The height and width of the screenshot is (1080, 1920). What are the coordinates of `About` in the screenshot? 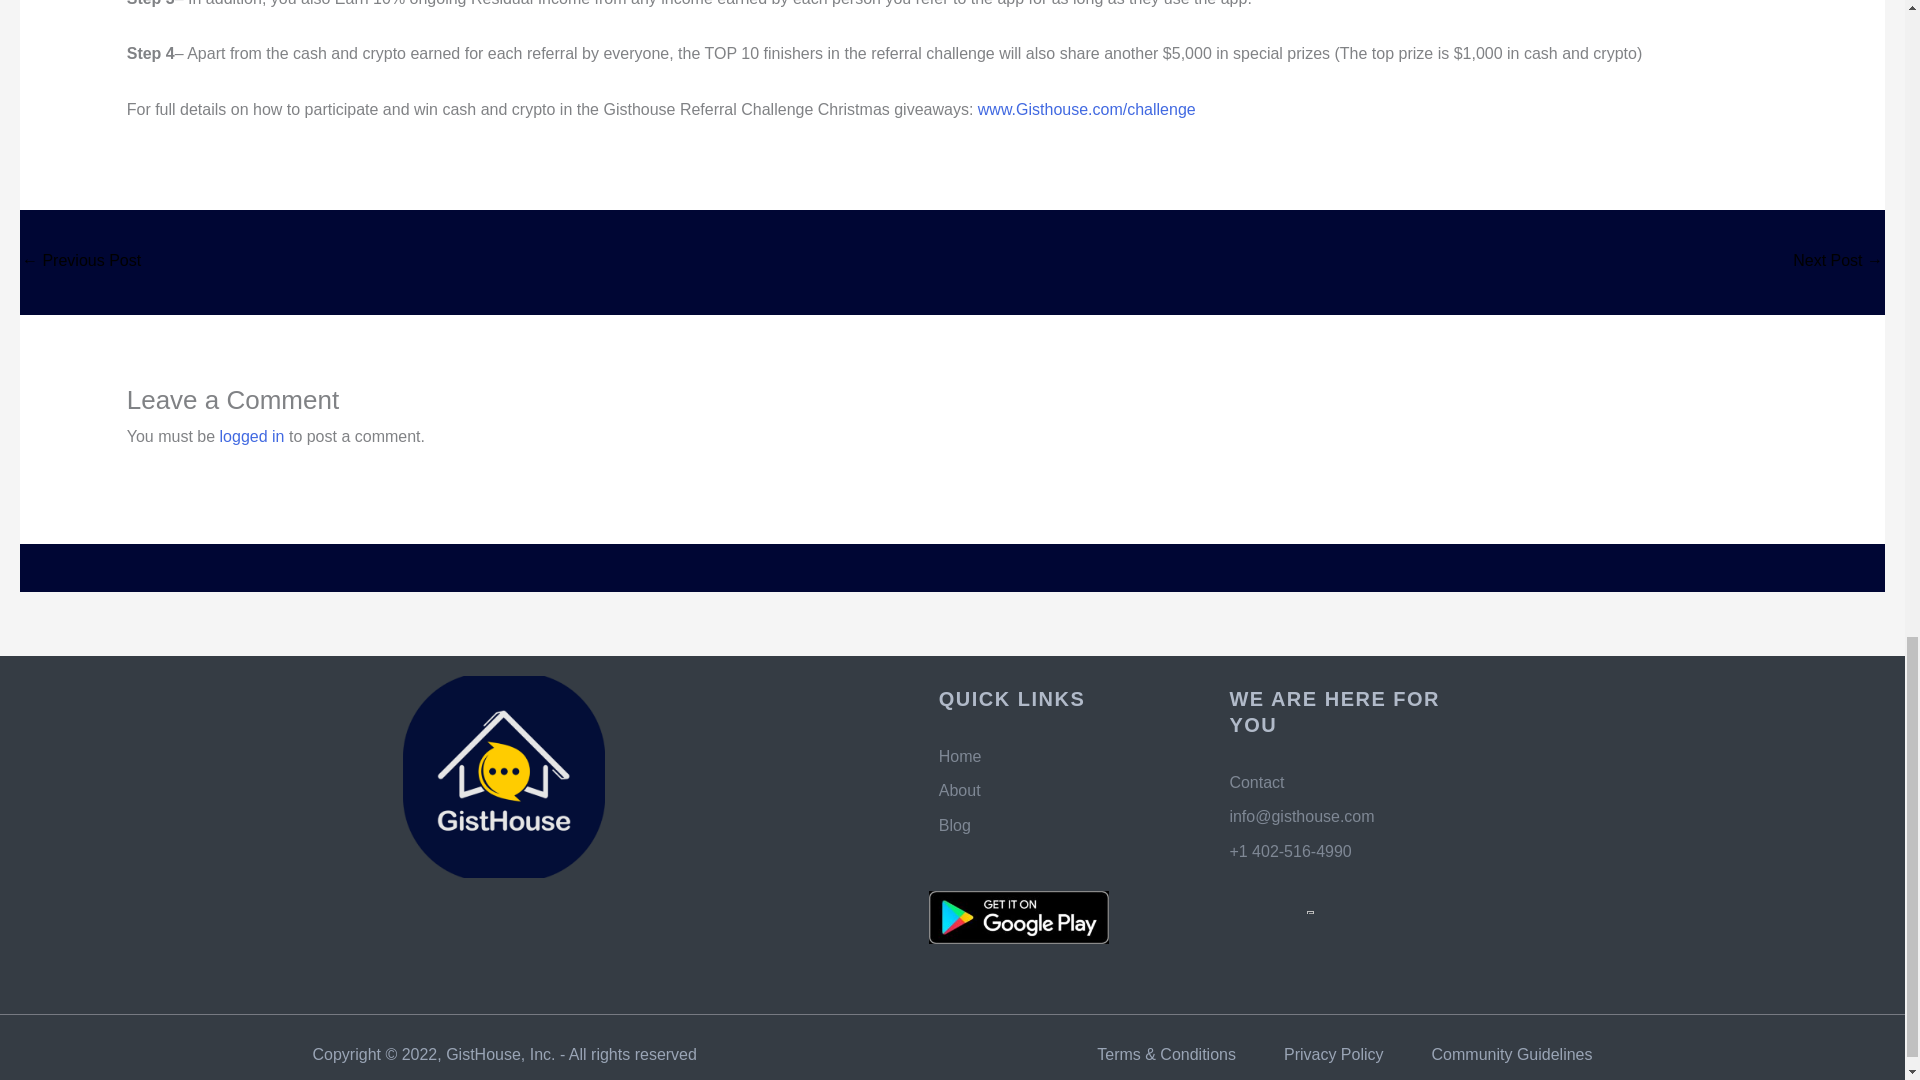 It's located at (1064, 790).